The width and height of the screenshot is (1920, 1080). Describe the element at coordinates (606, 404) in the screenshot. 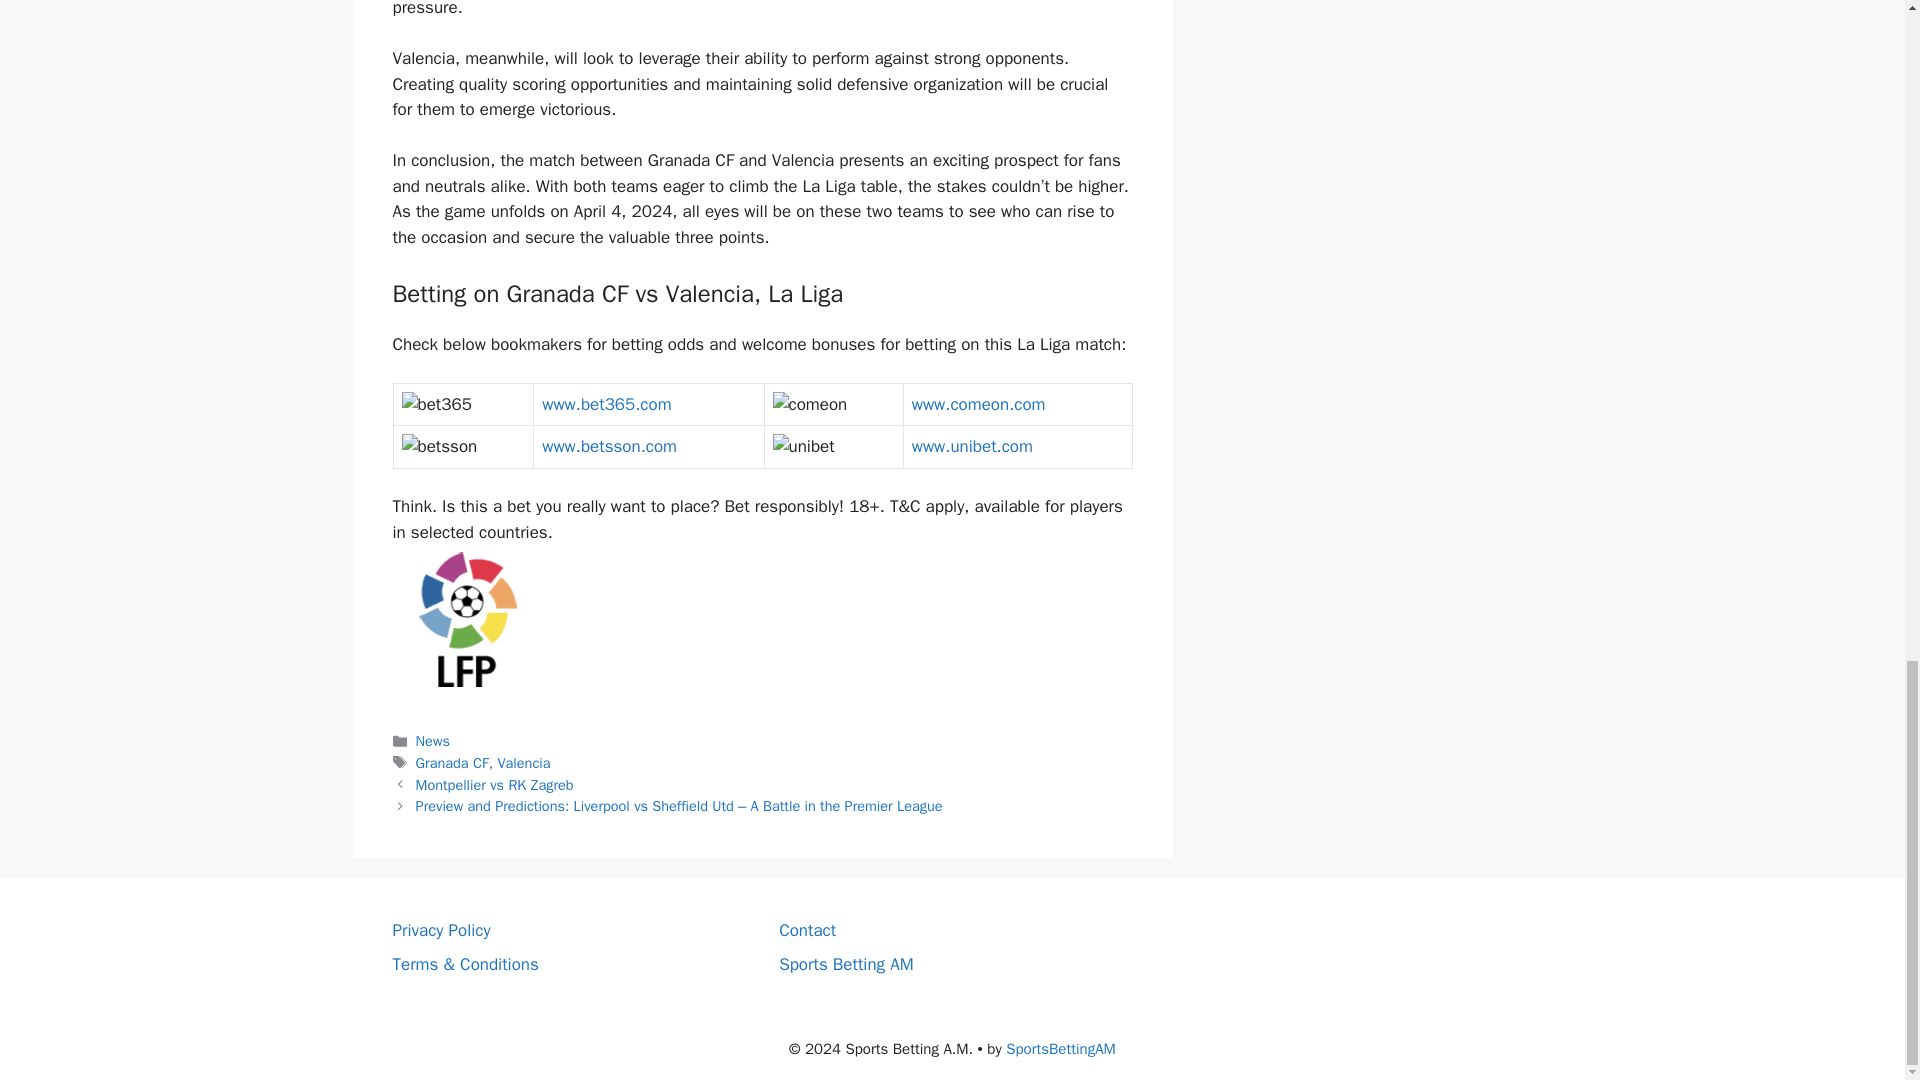

I see `www.bet365.com` at that location.